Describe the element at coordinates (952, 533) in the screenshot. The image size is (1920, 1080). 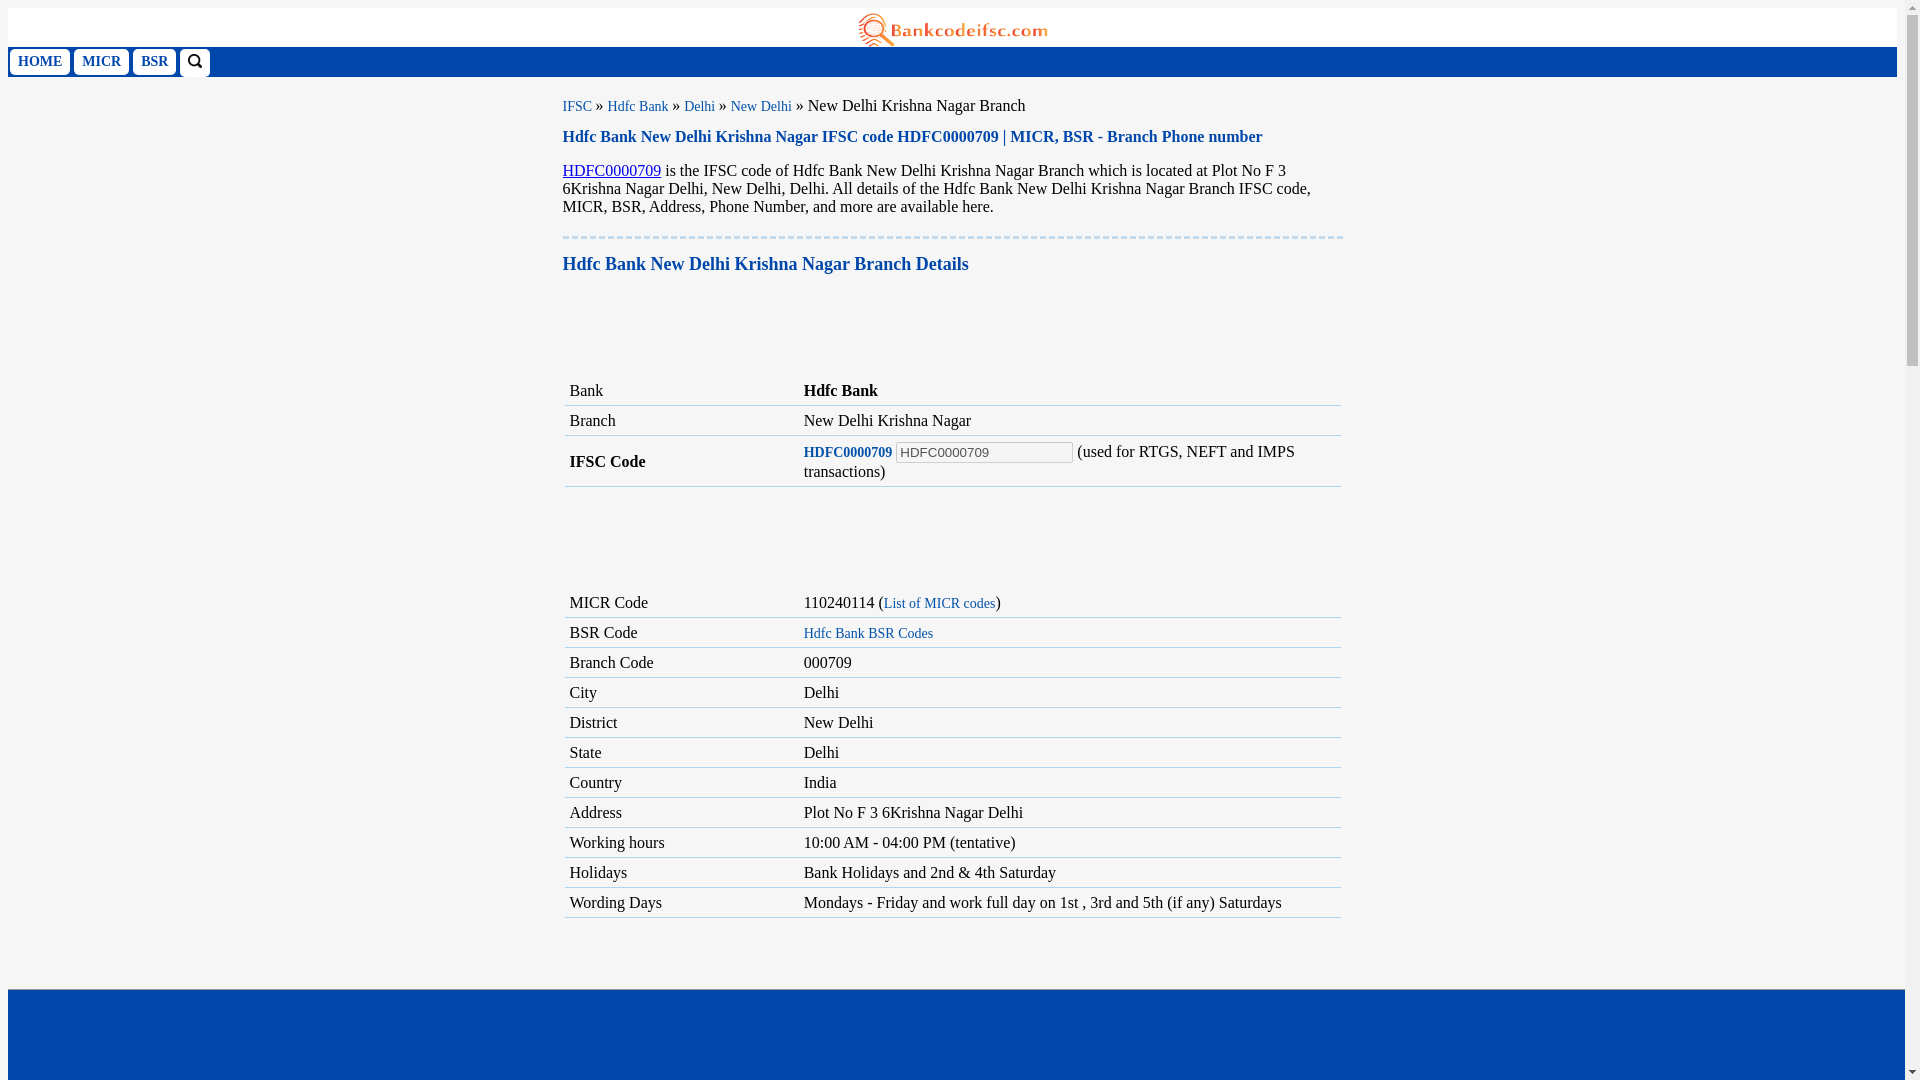
I see `Advertisement` at that location.